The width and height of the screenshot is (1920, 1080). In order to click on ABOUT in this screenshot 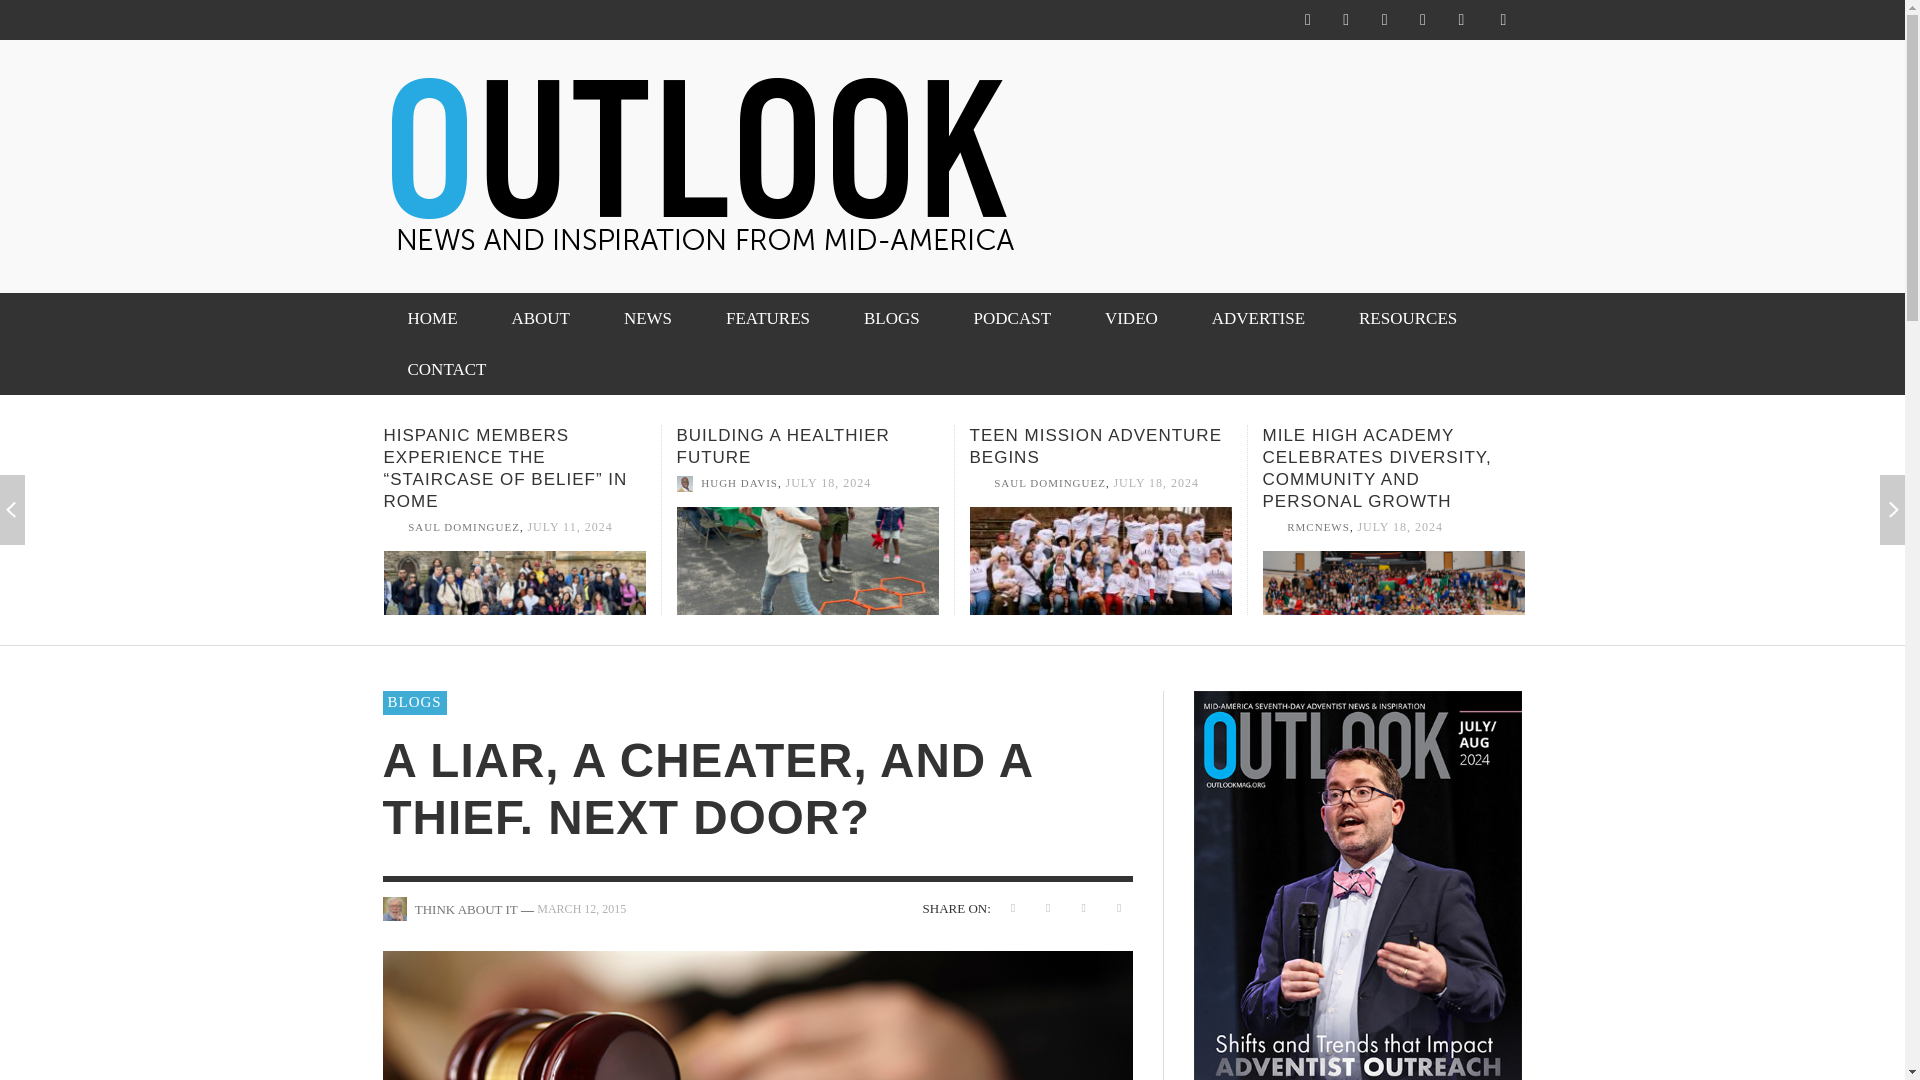, I will do `click(540, 318)`.